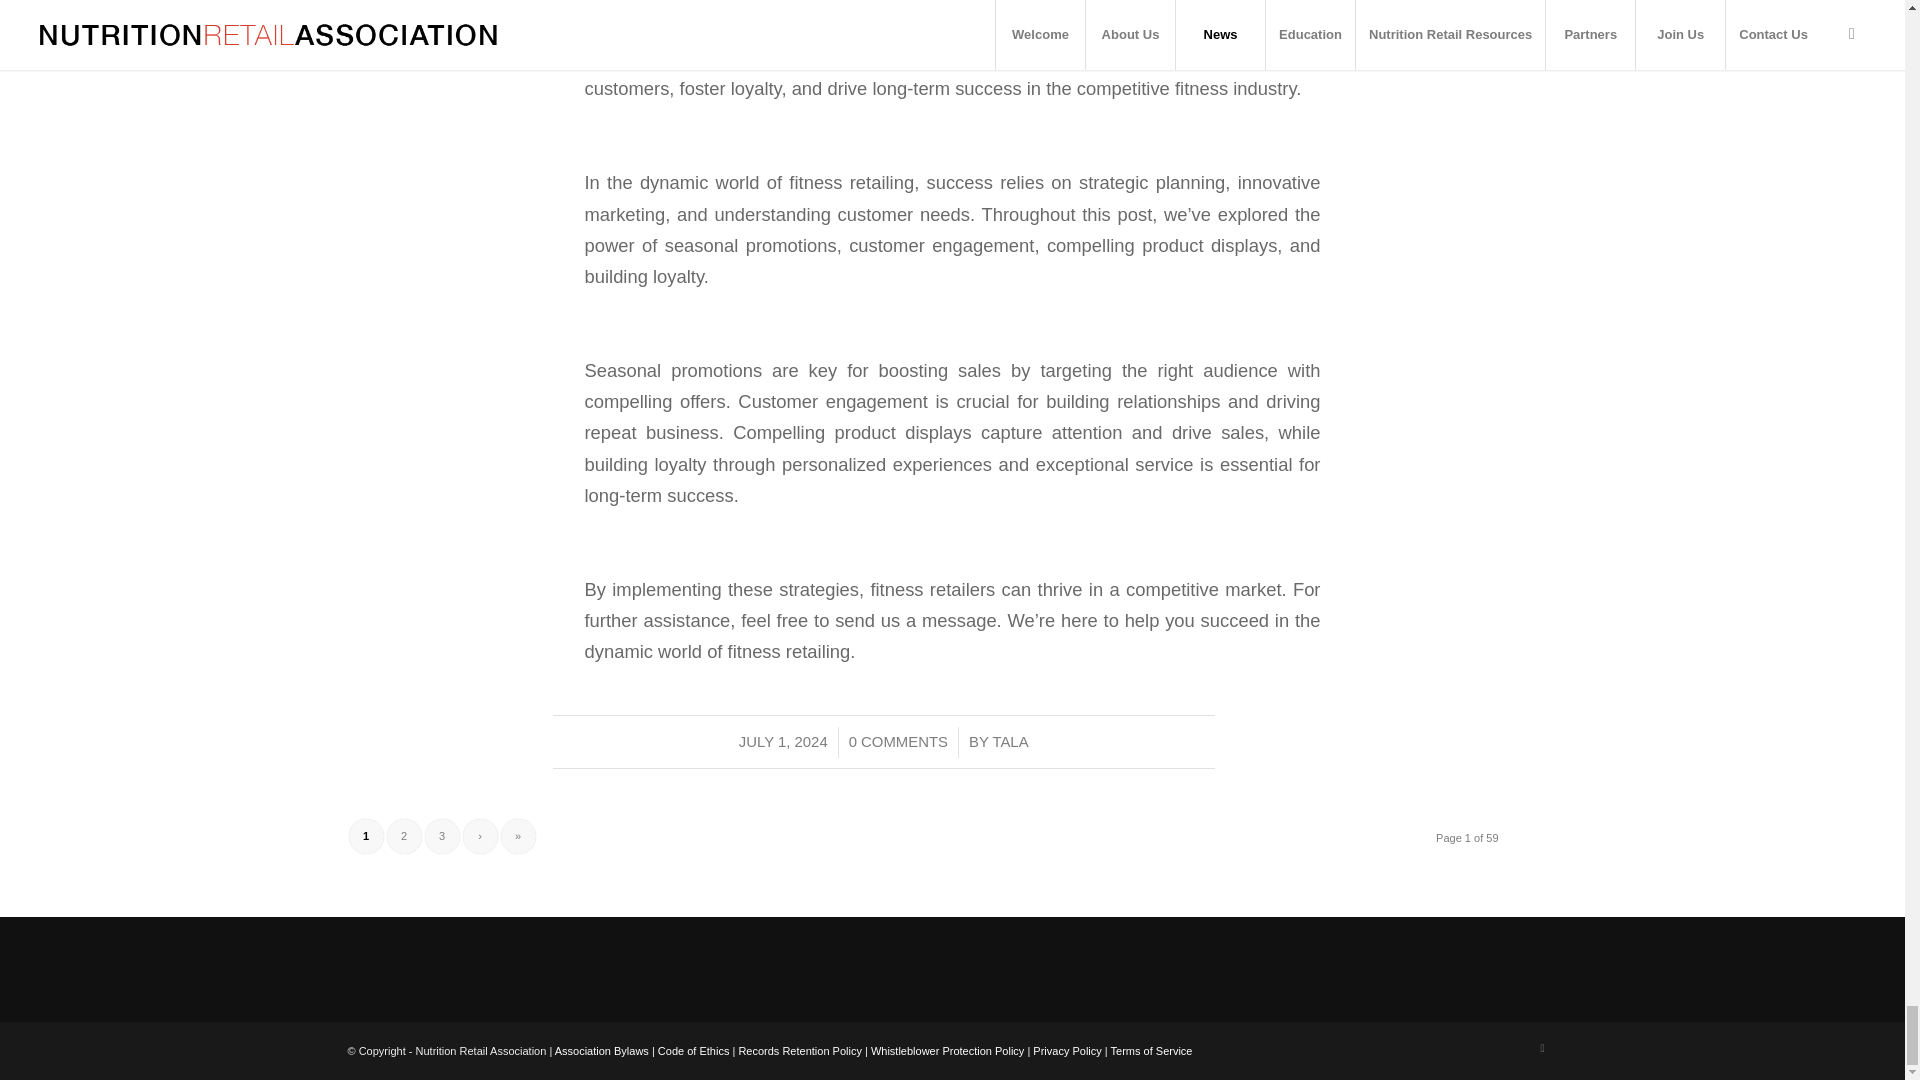 Image resolution: width=1920 pixels, height=1080 pixels. I want to click on 3, so click(441, 836).